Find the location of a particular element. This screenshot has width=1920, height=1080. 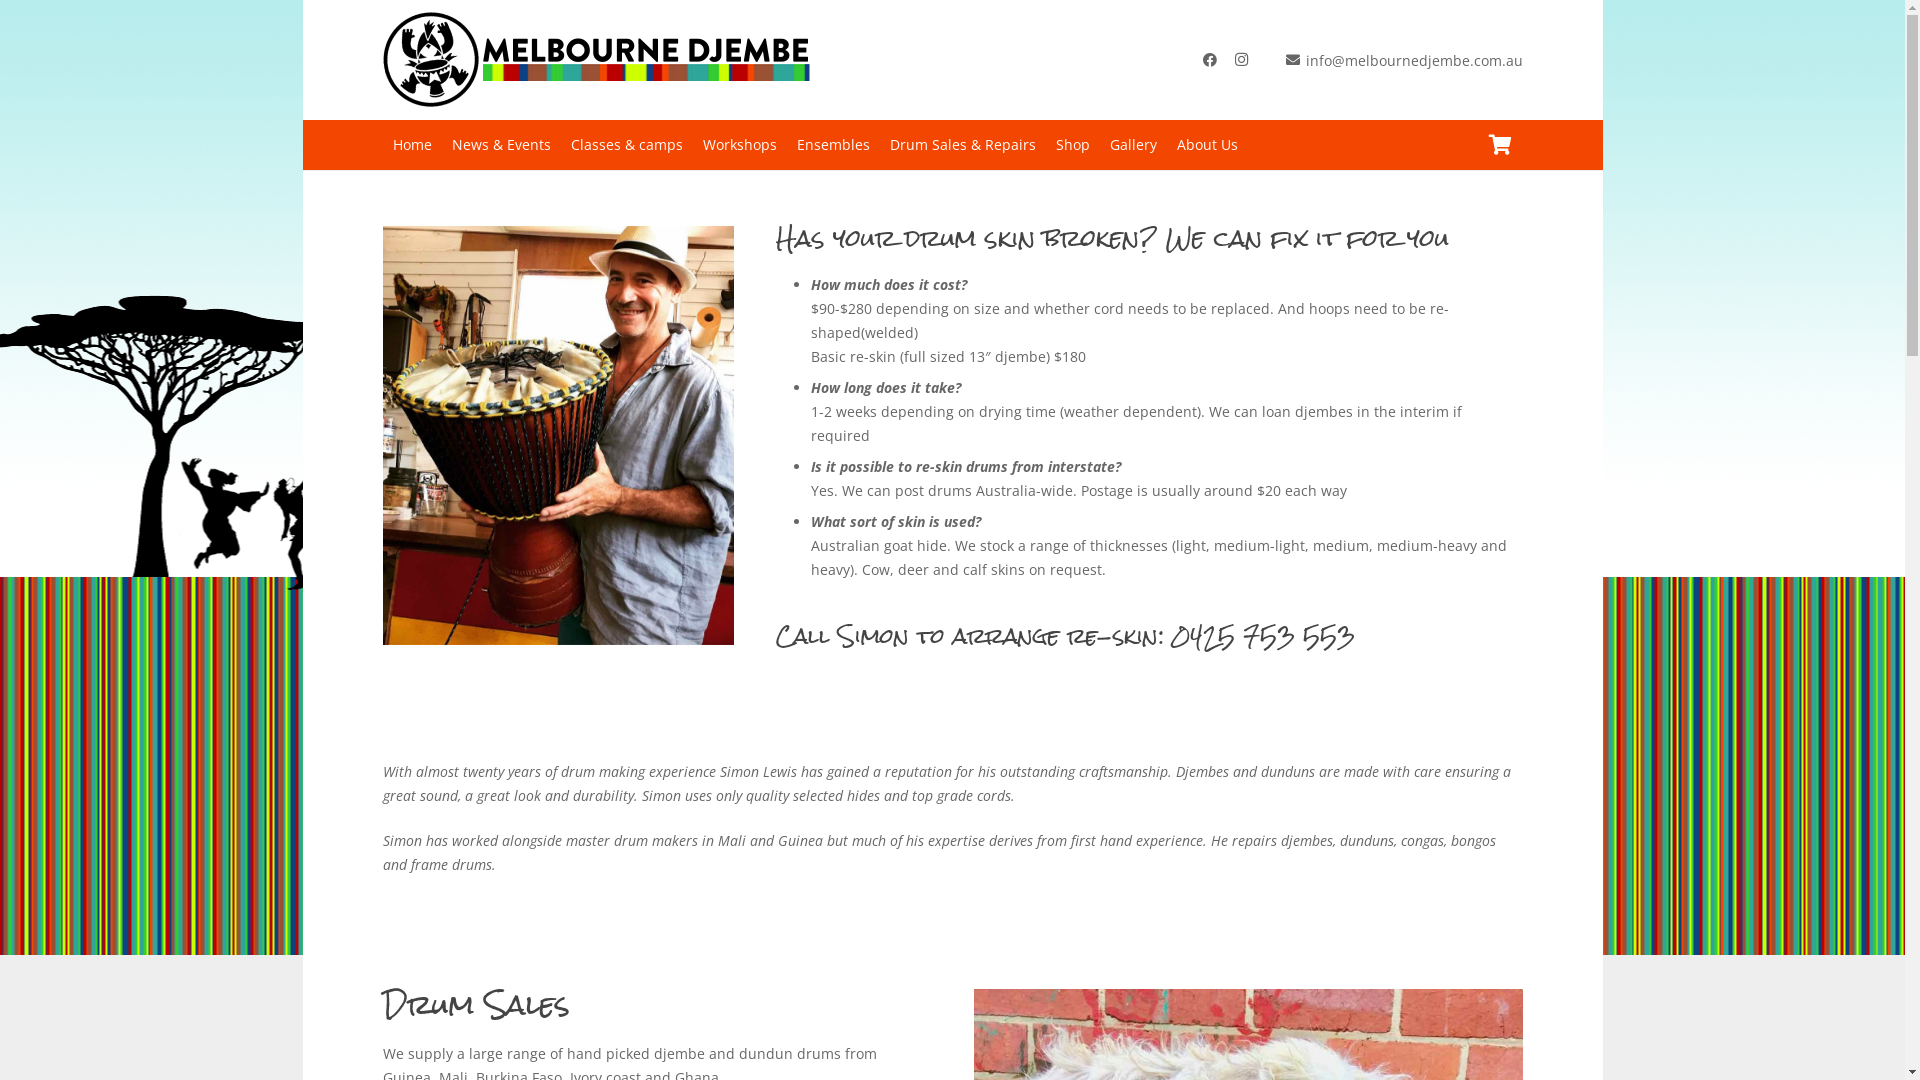

Home is located at coordinates (412, 145).